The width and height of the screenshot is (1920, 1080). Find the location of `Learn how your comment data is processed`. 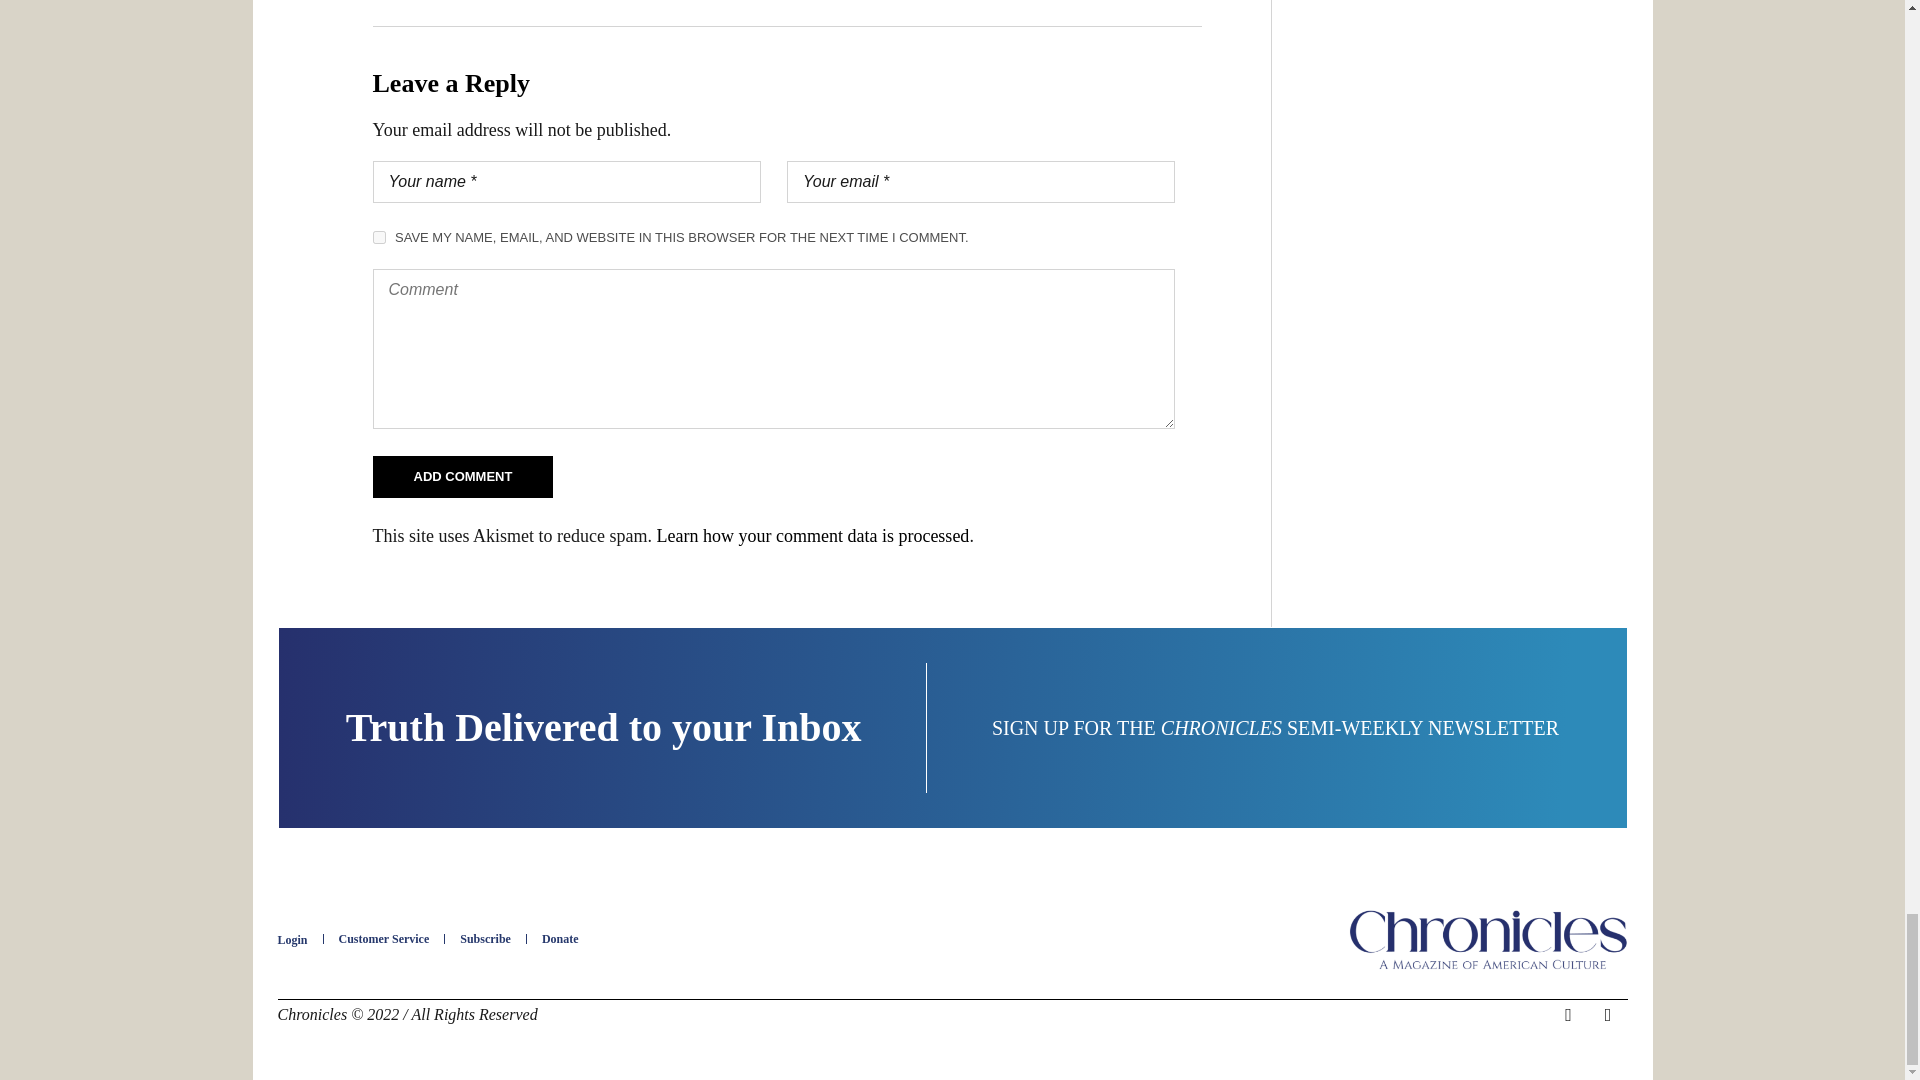

Learn how your comment data is processed is located at coordinates (812, 536).